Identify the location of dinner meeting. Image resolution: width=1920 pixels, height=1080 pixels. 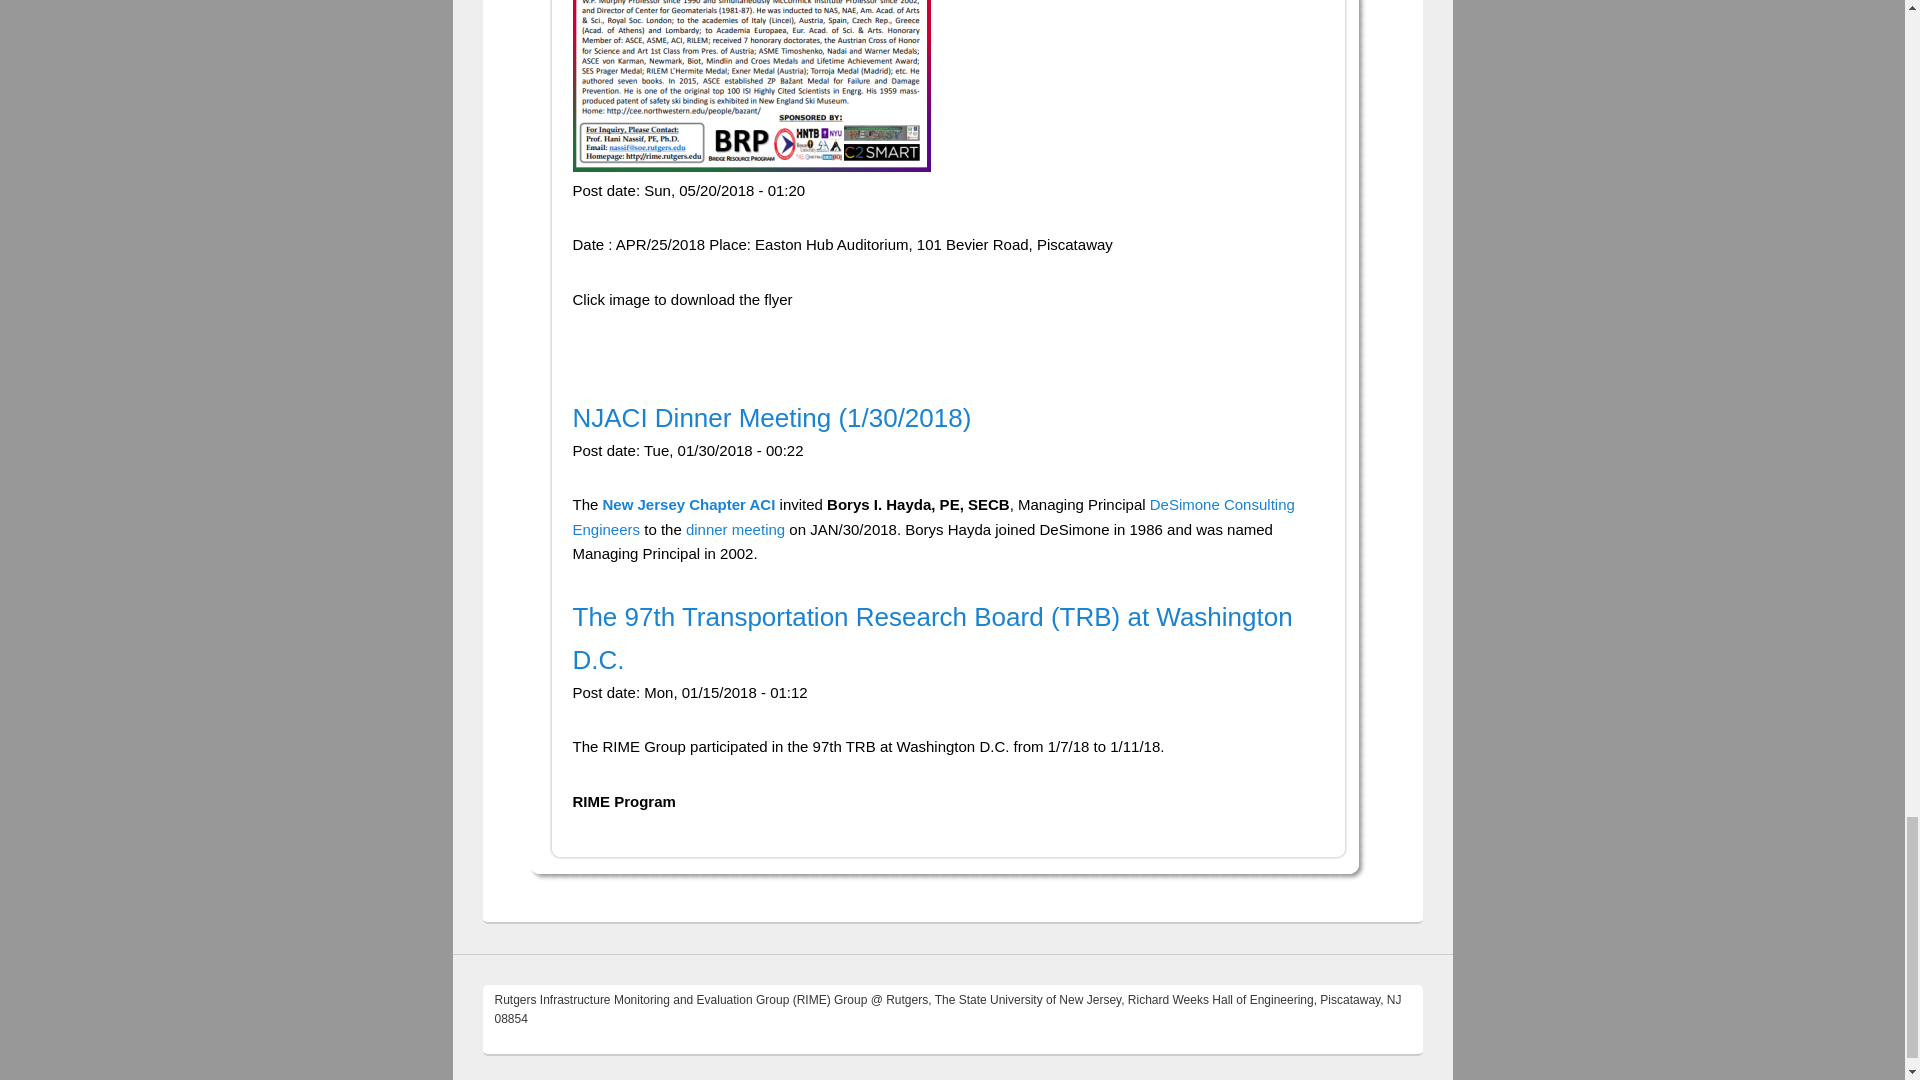
(737, 528).